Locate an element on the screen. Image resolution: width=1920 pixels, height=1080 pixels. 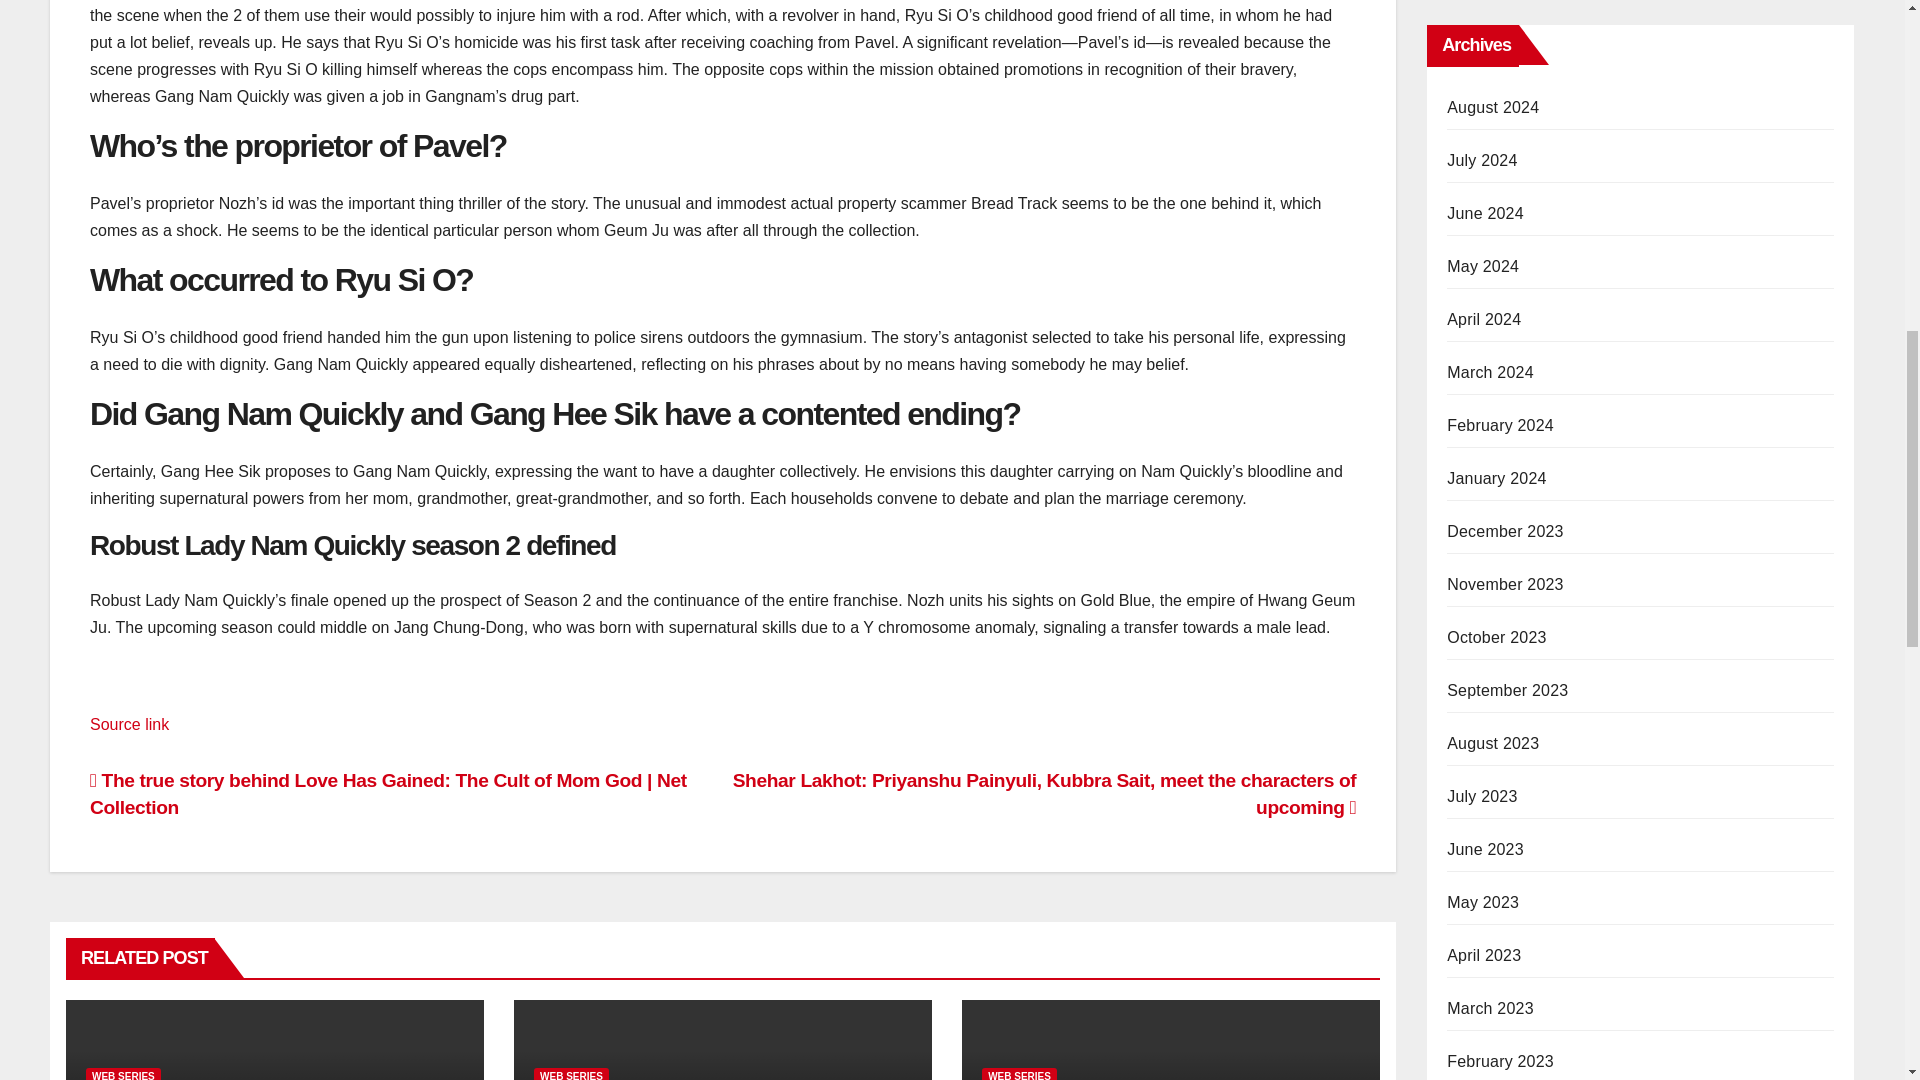
August 2024 is located at coordinates (1493, 107).